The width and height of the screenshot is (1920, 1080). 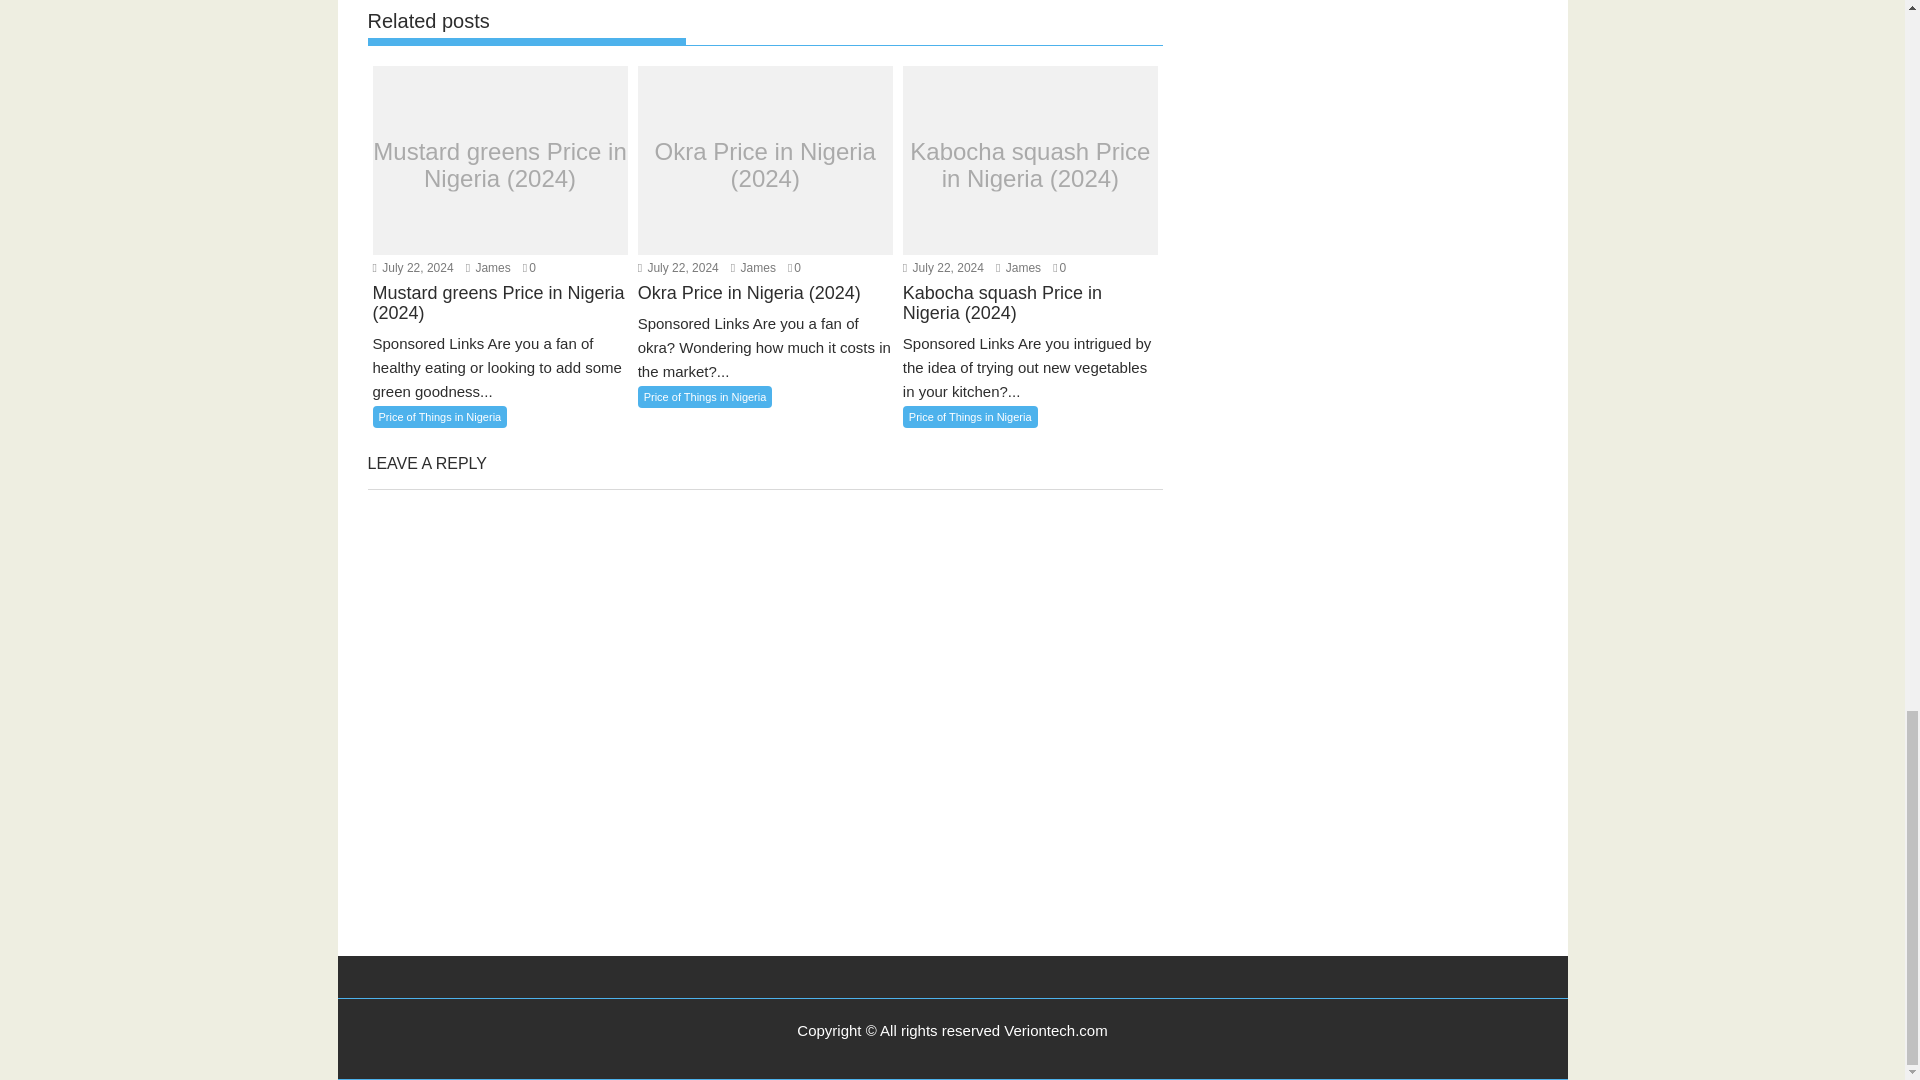 I want to click on July 22, 2024, so click(x=412, y=268).